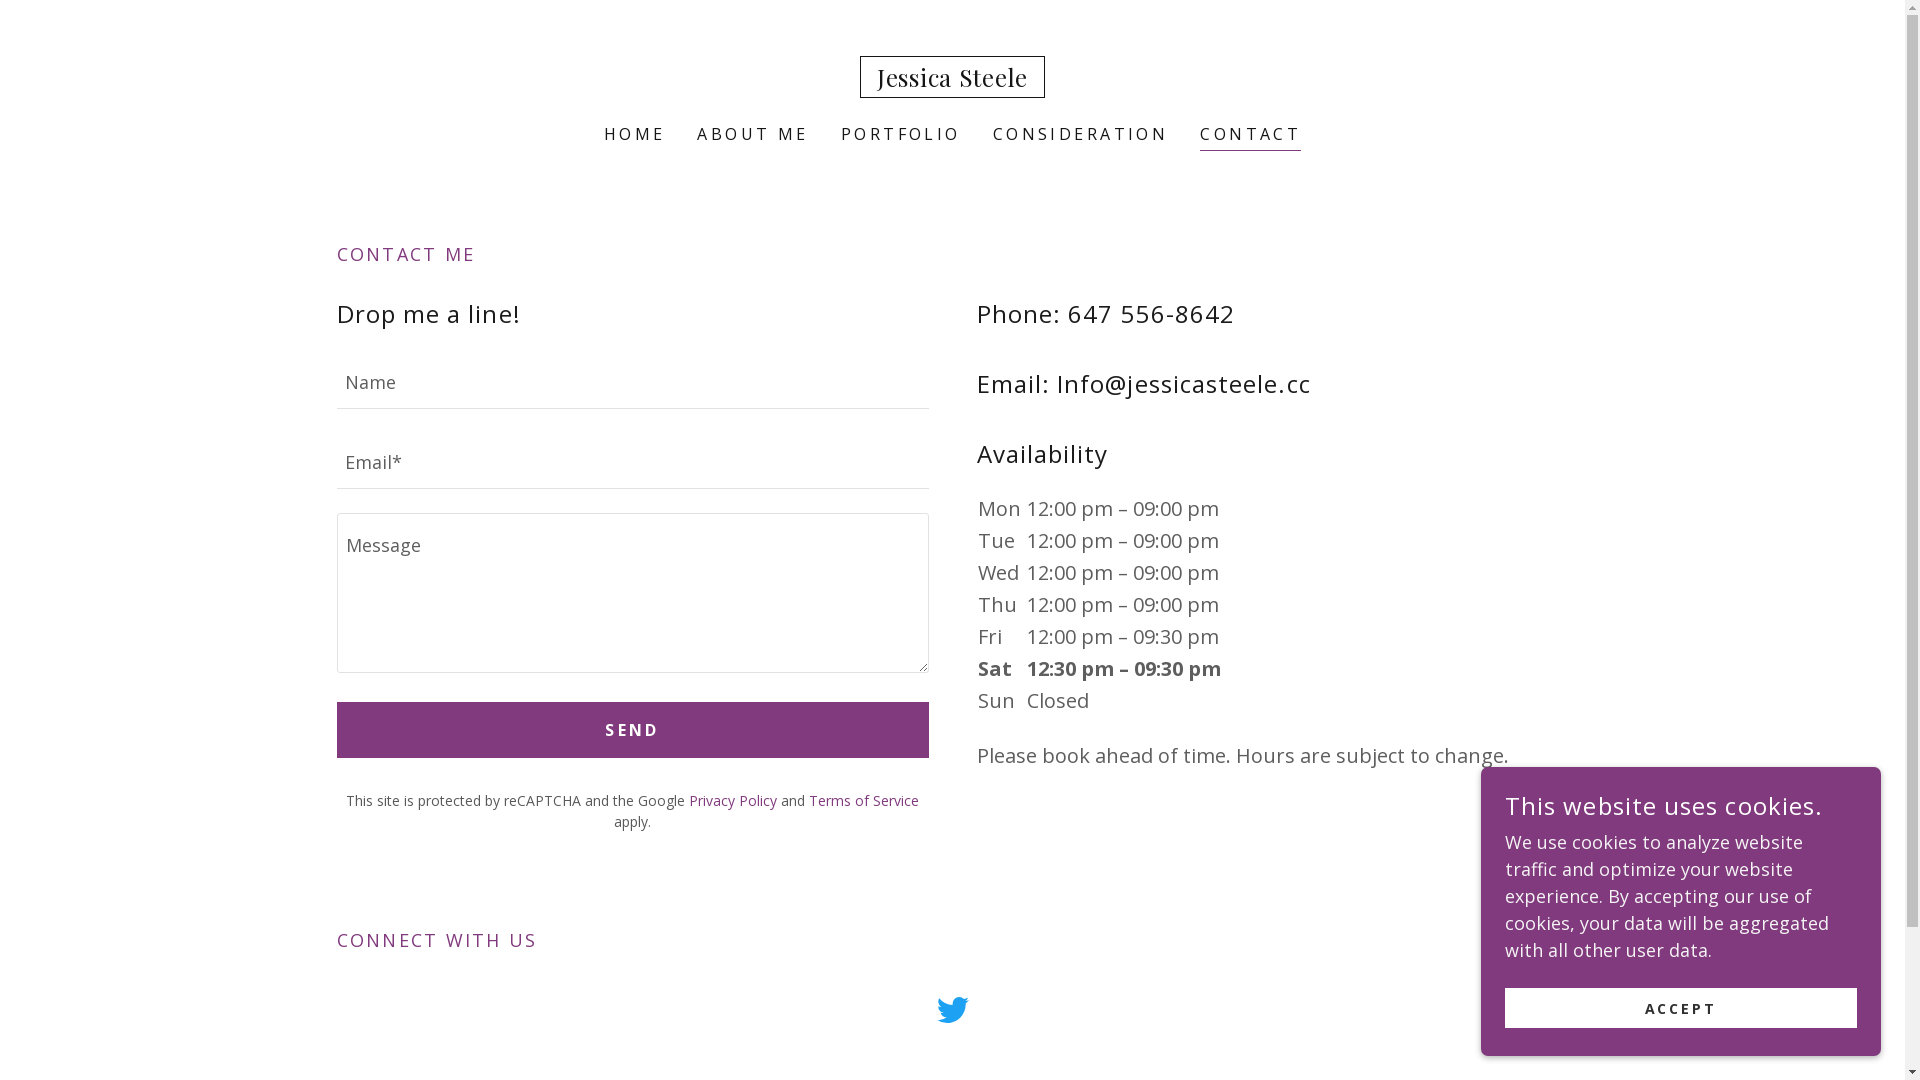 Image resolution: width=1920 pixels, height=1080 pixels. Describe the element at coordinates (632, 730) in the screenshot. I see `SEND` at that location.